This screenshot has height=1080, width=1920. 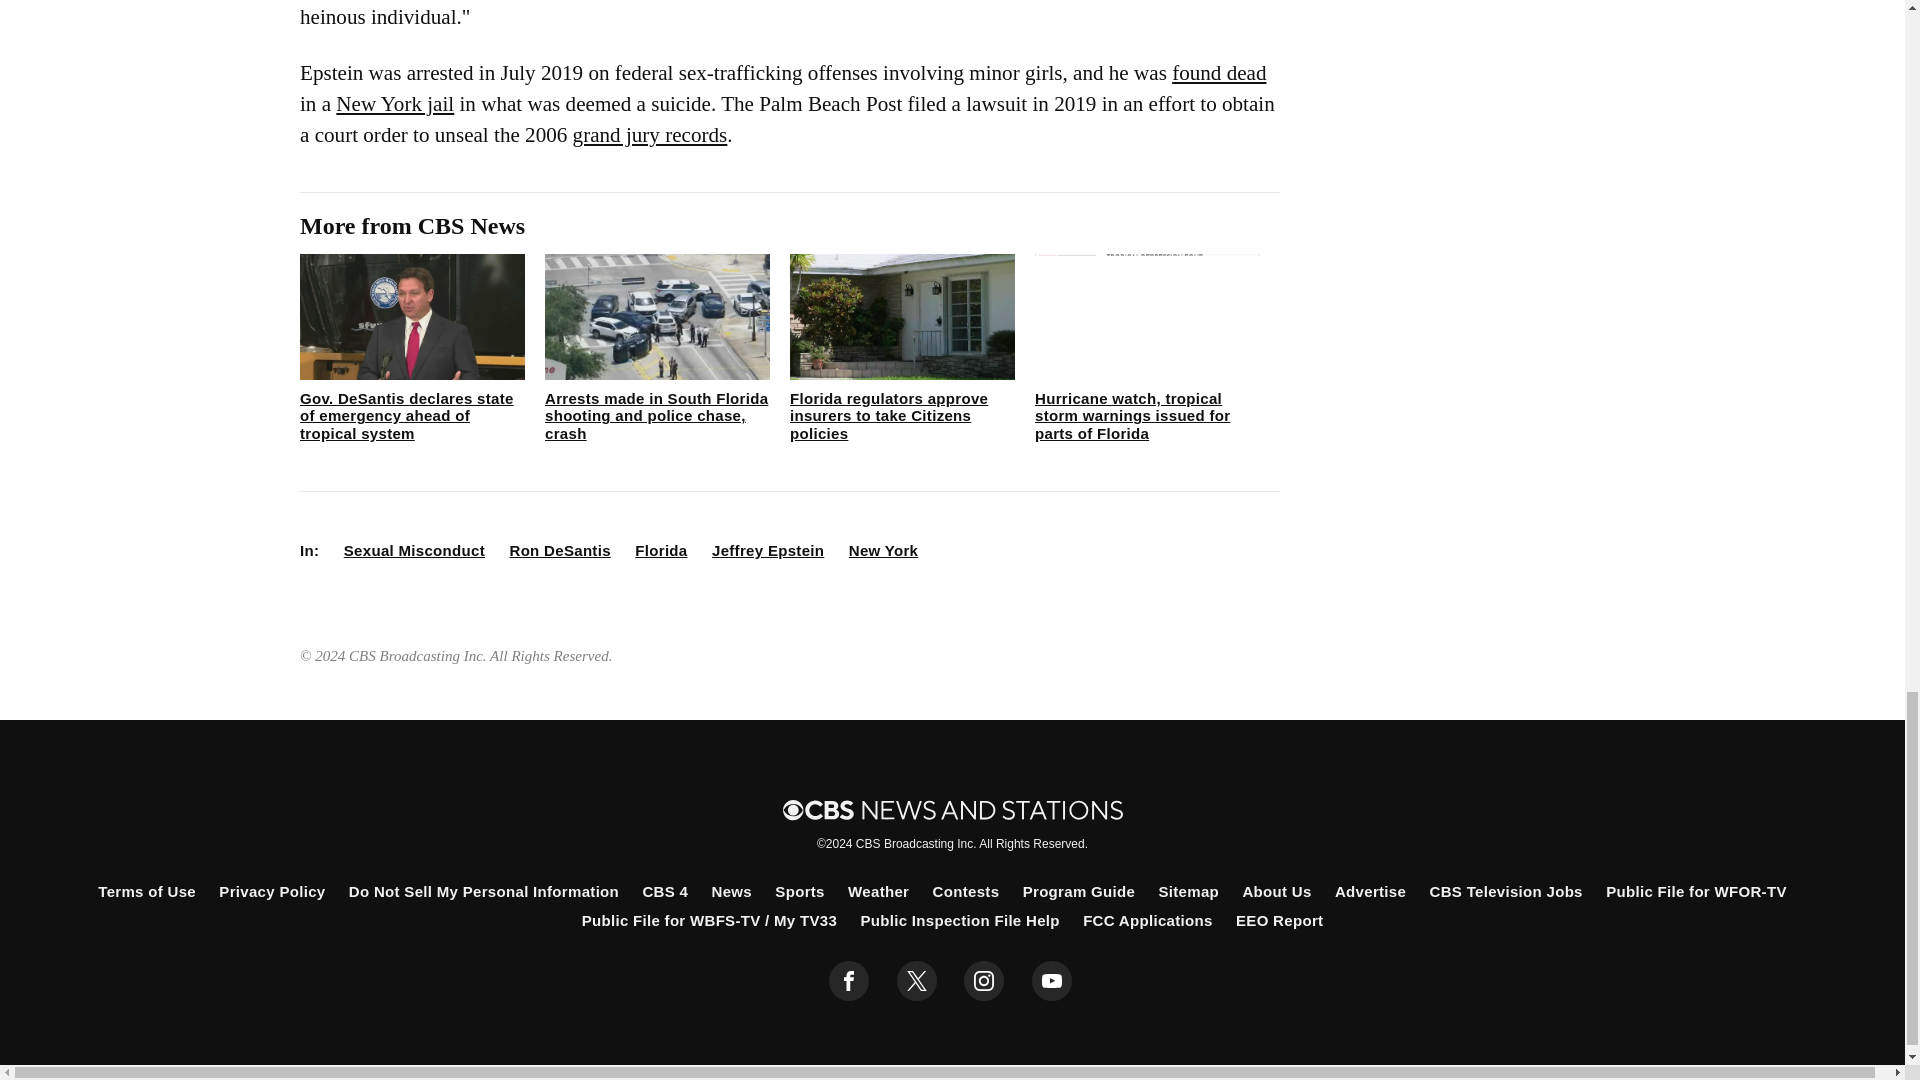 I want to click on instagram, so click(x=984, y=981).